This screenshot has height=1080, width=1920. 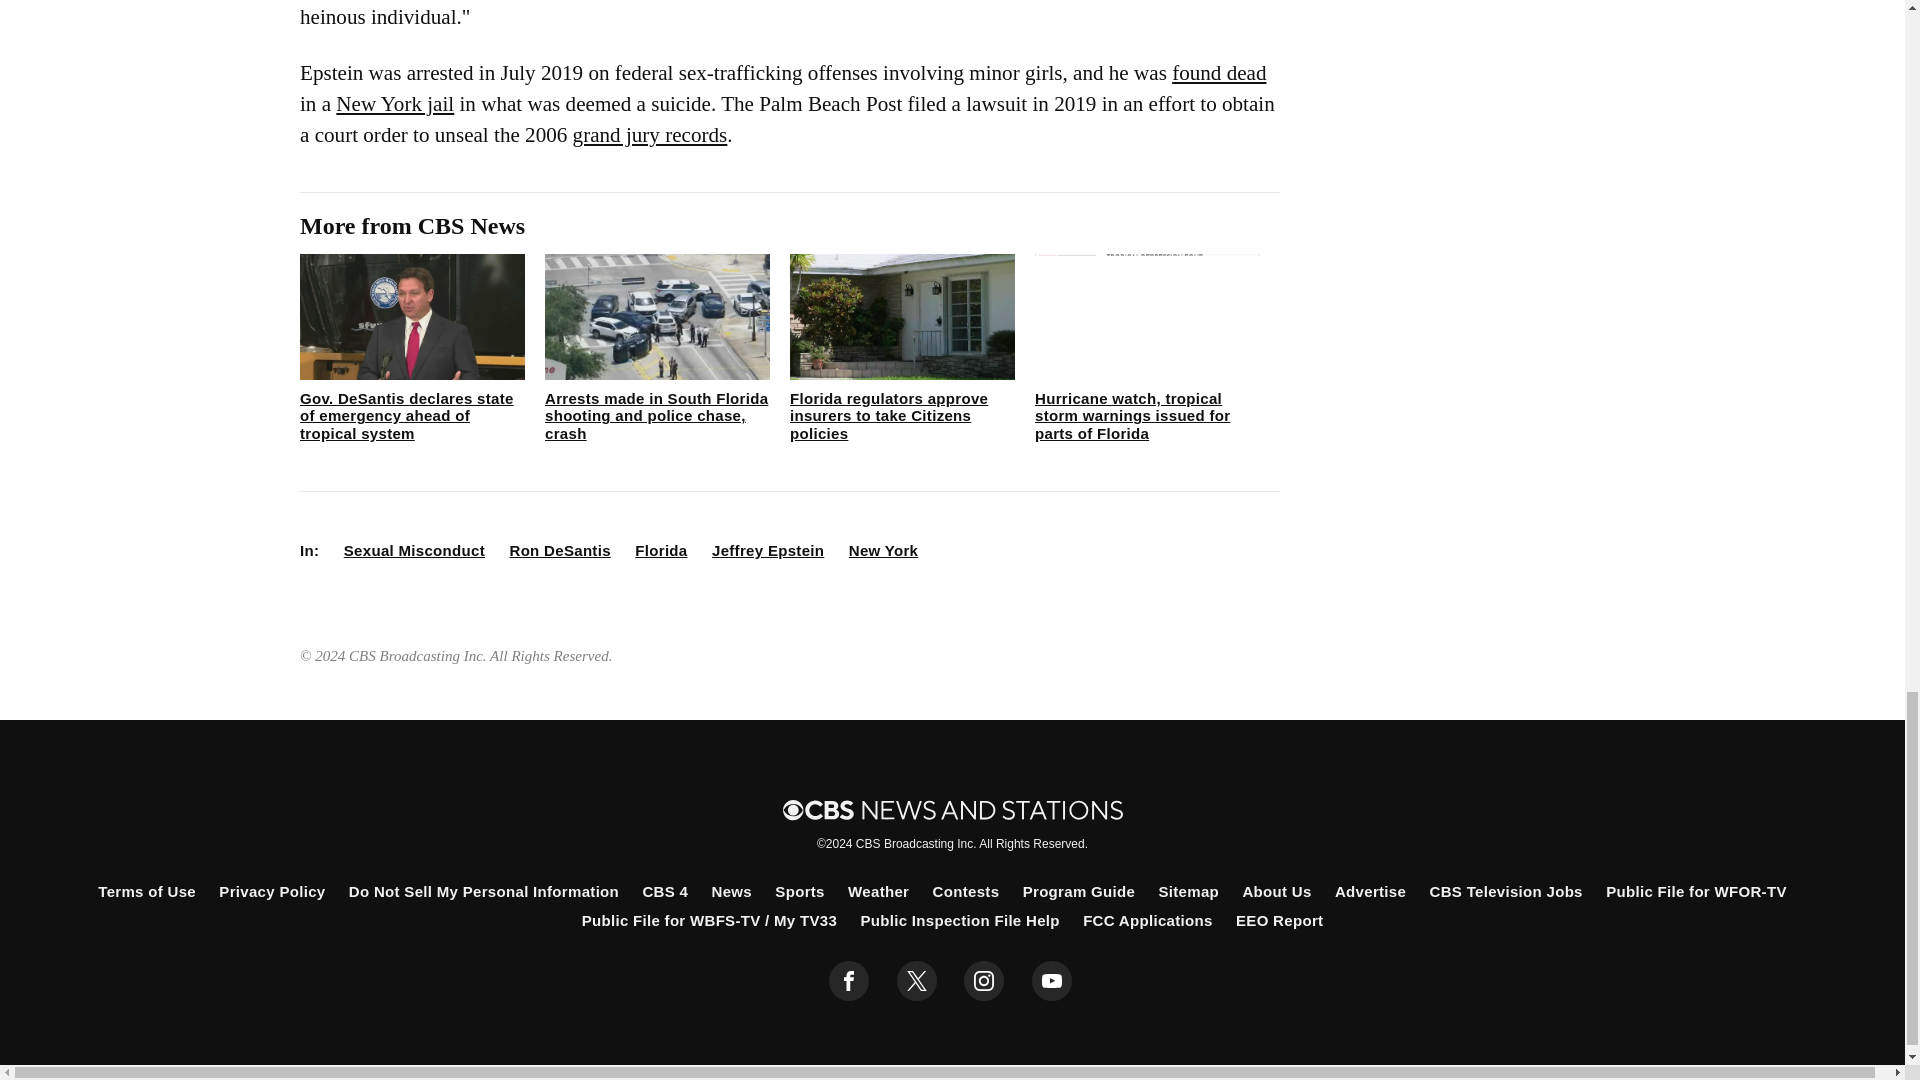 I want to click on instagram, so click(x=984, y=981).